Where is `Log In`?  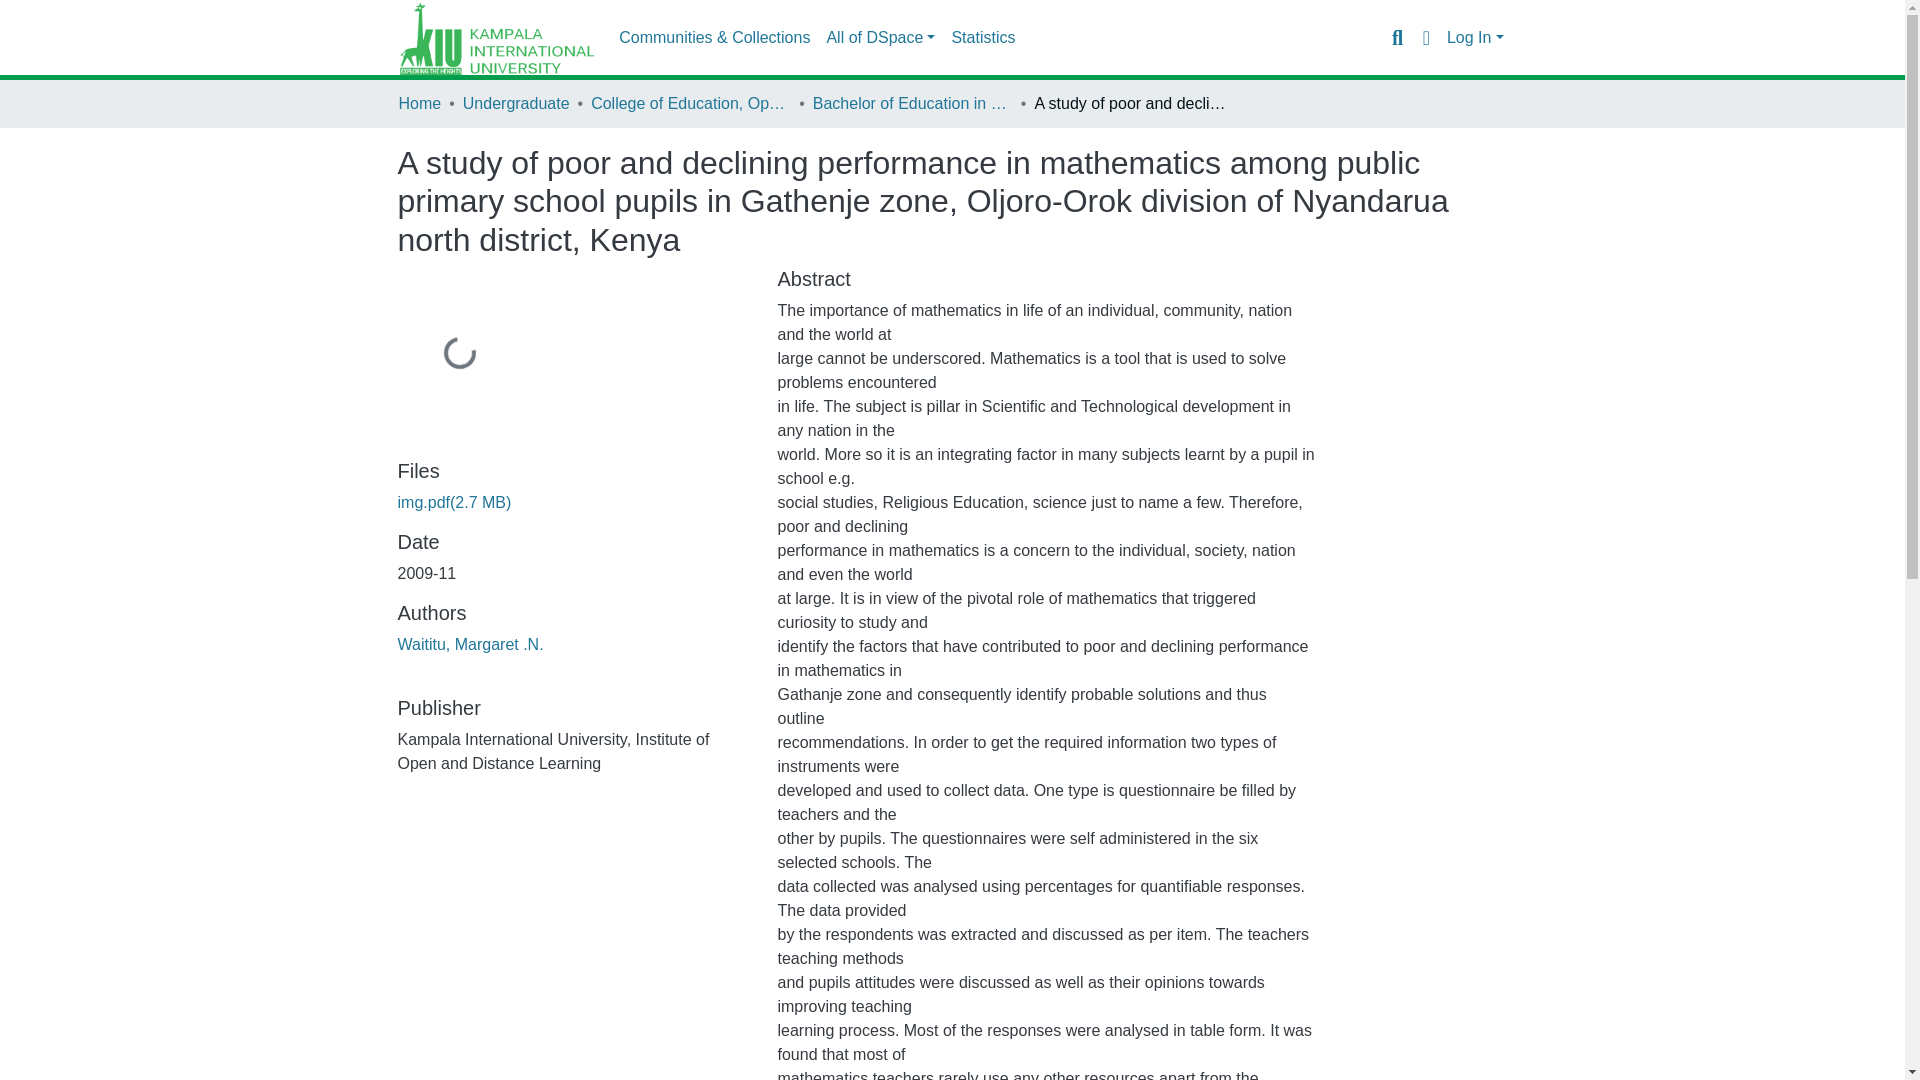
Log In is located at coordinates (1475, 38).